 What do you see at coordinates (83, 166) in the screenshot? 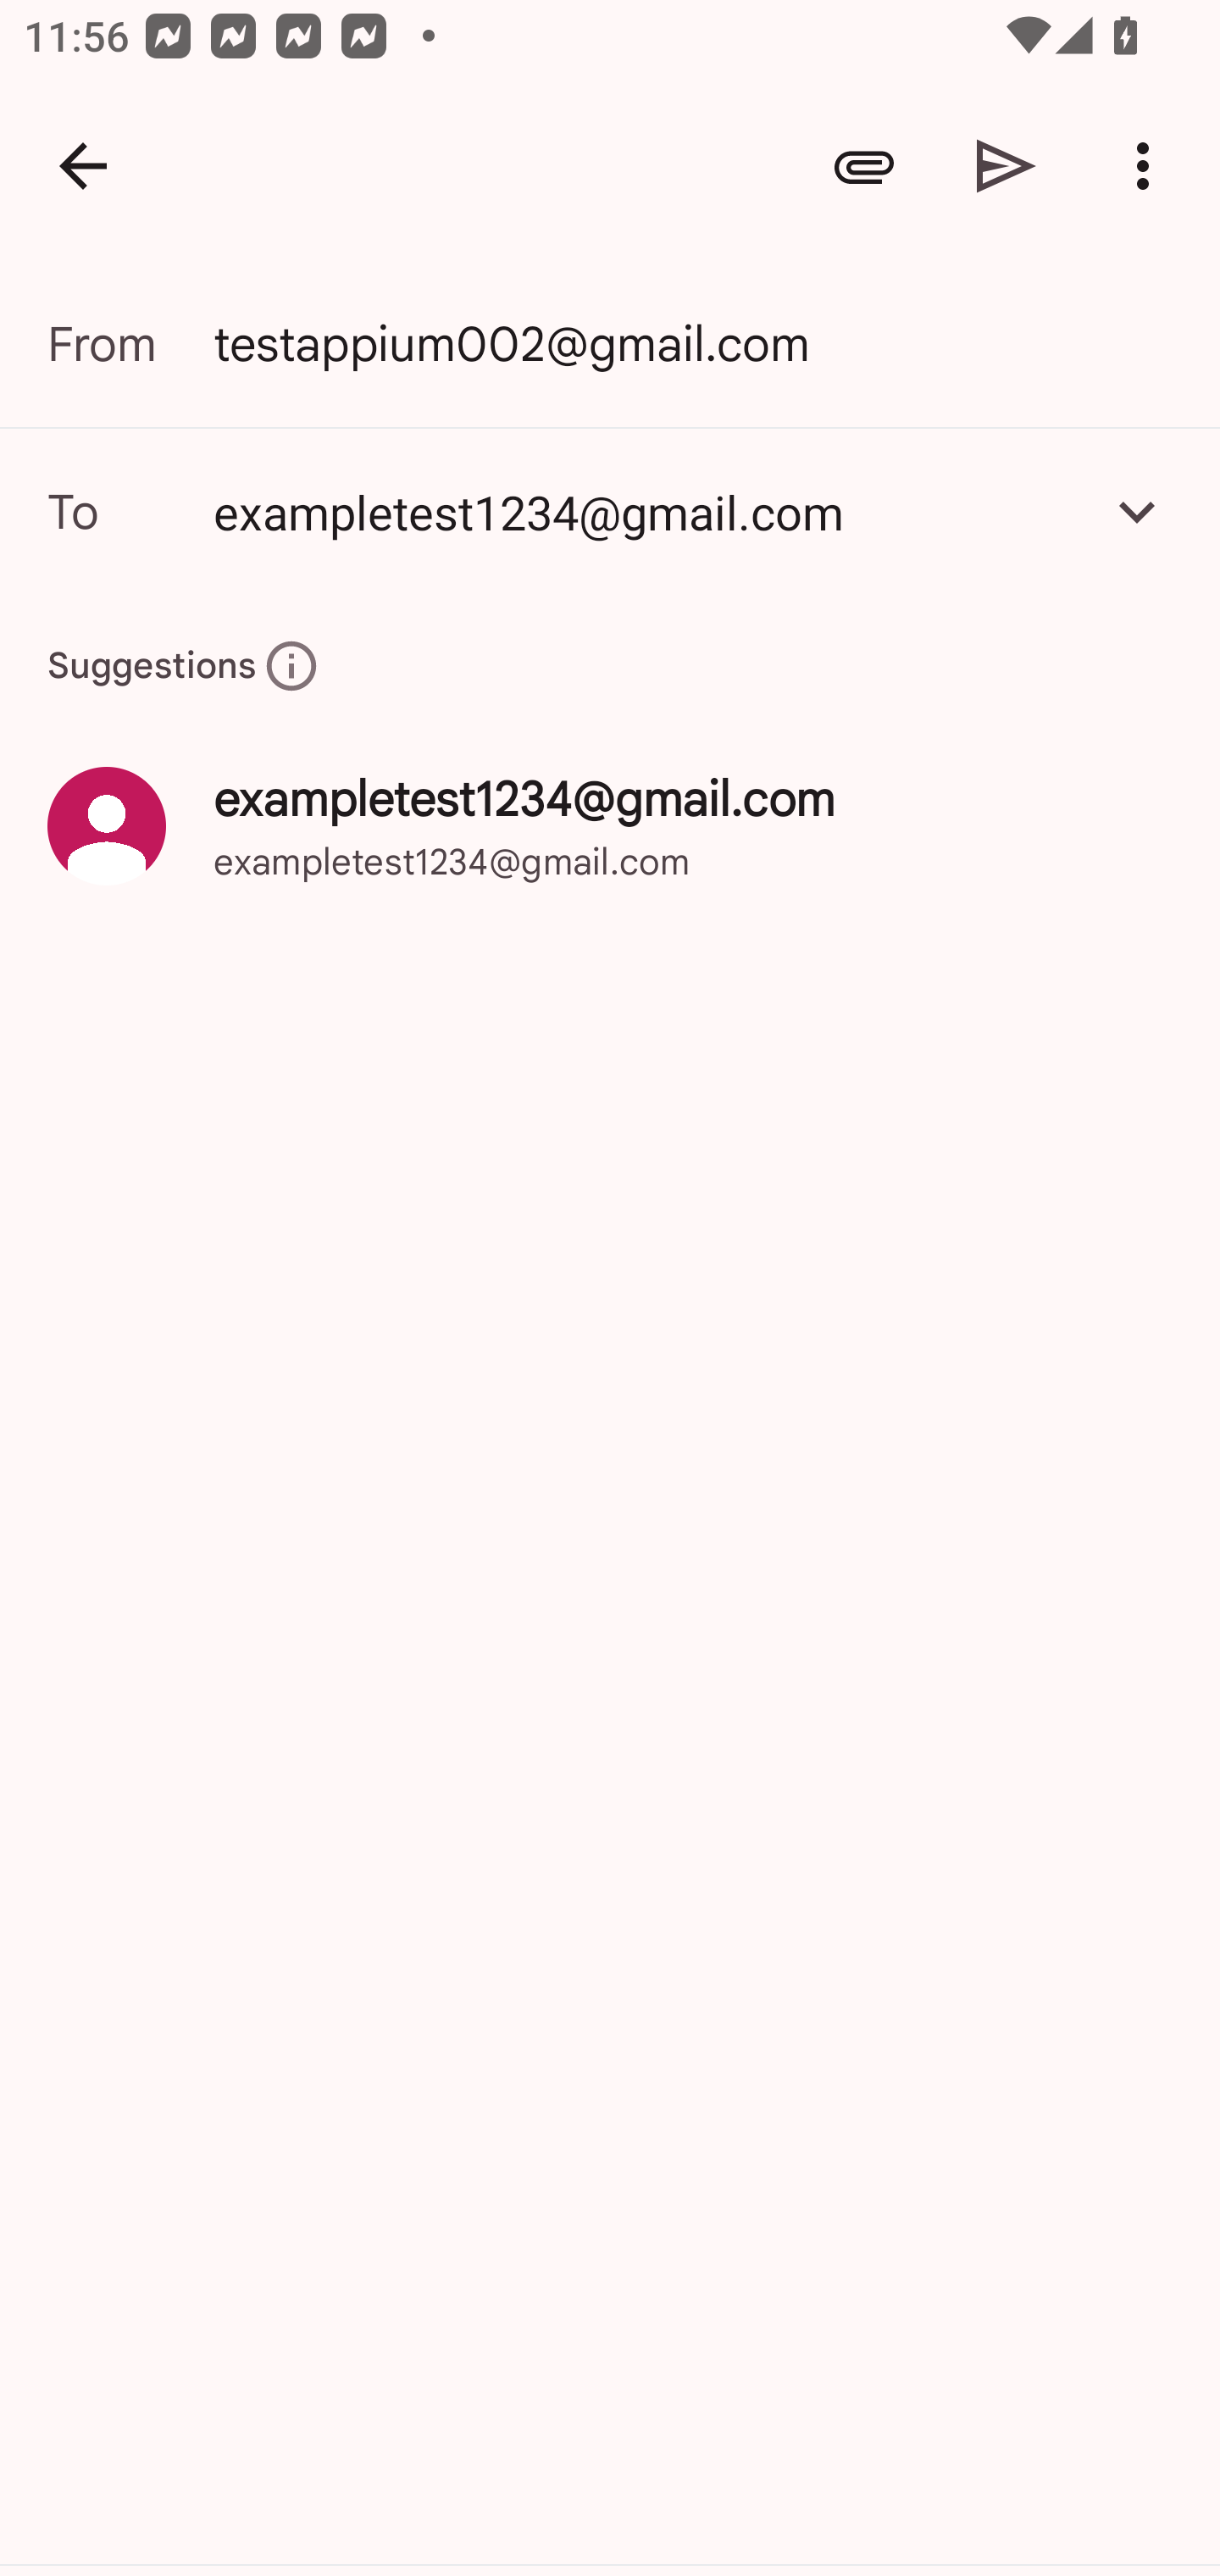
I see `Navigate up` at bounding box center [83, 166].